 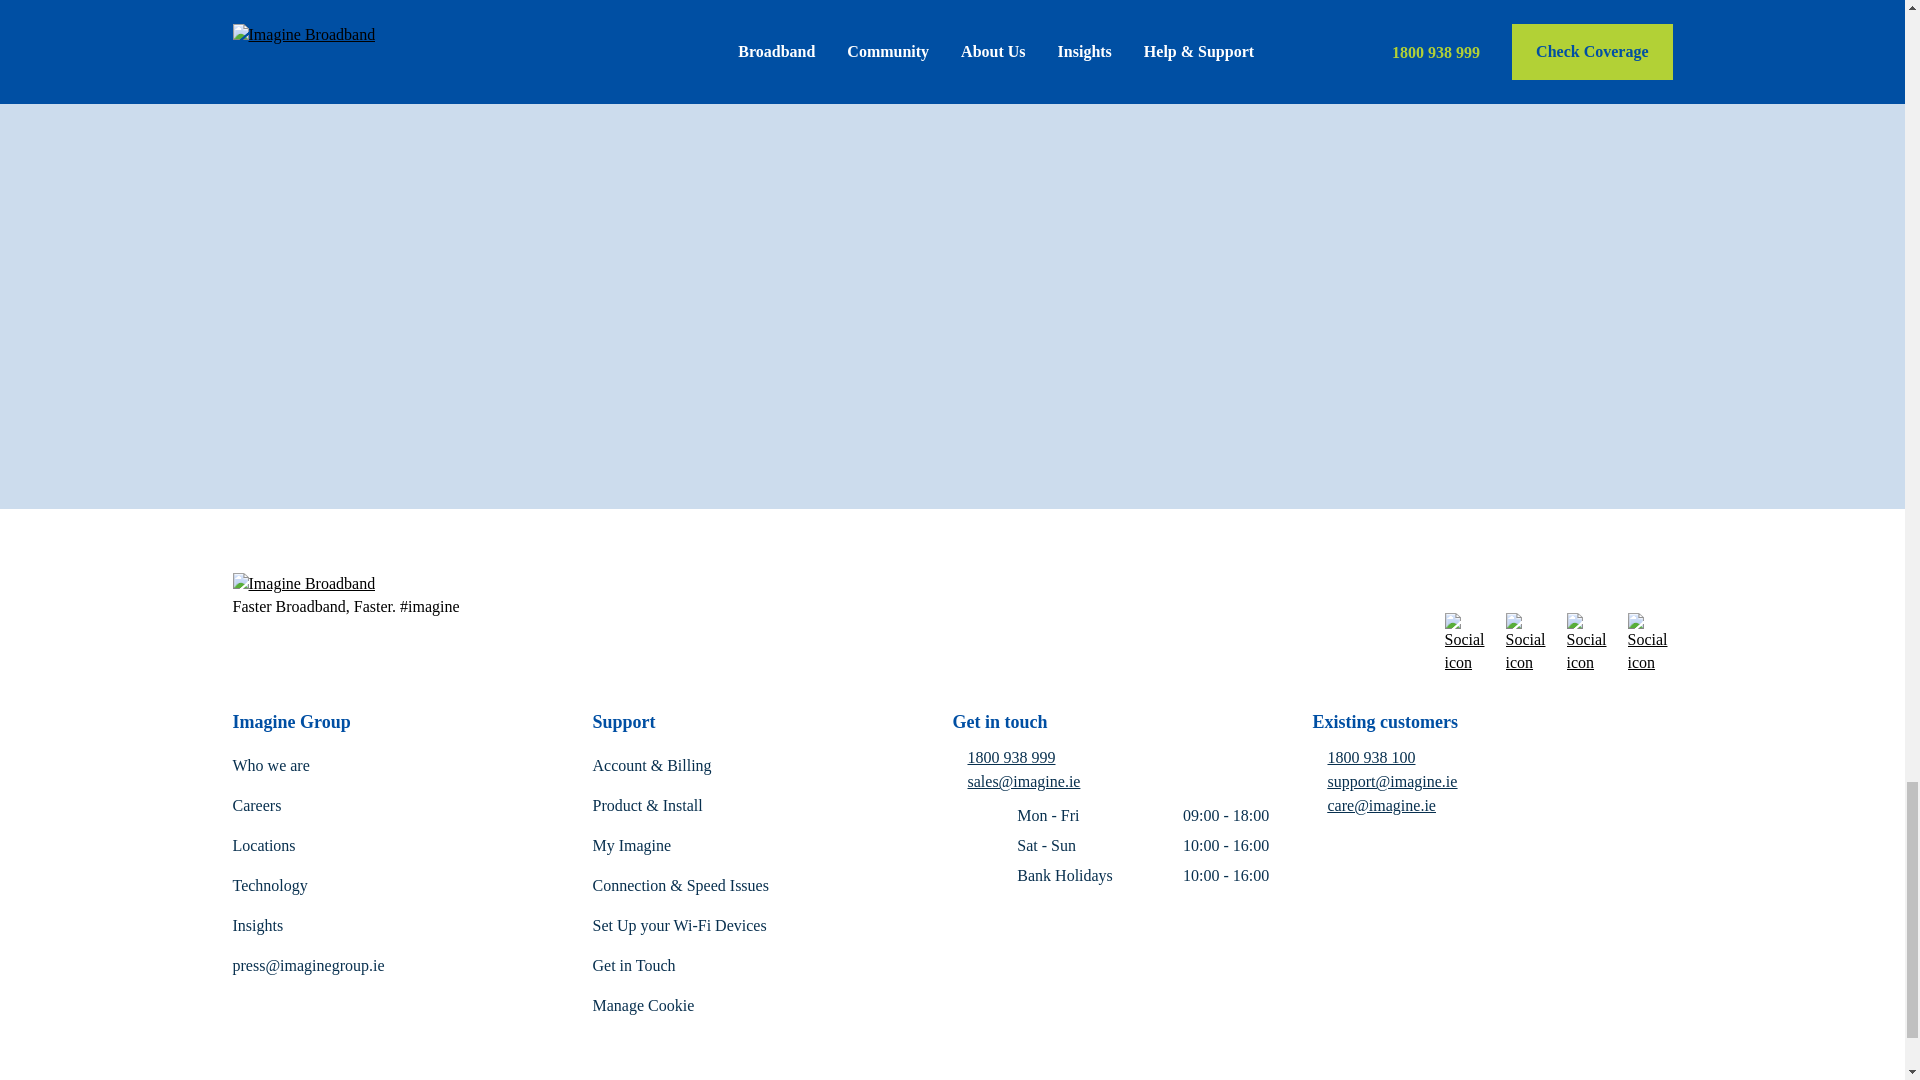 I want to click on Who we are, so click(x=270, y=766).